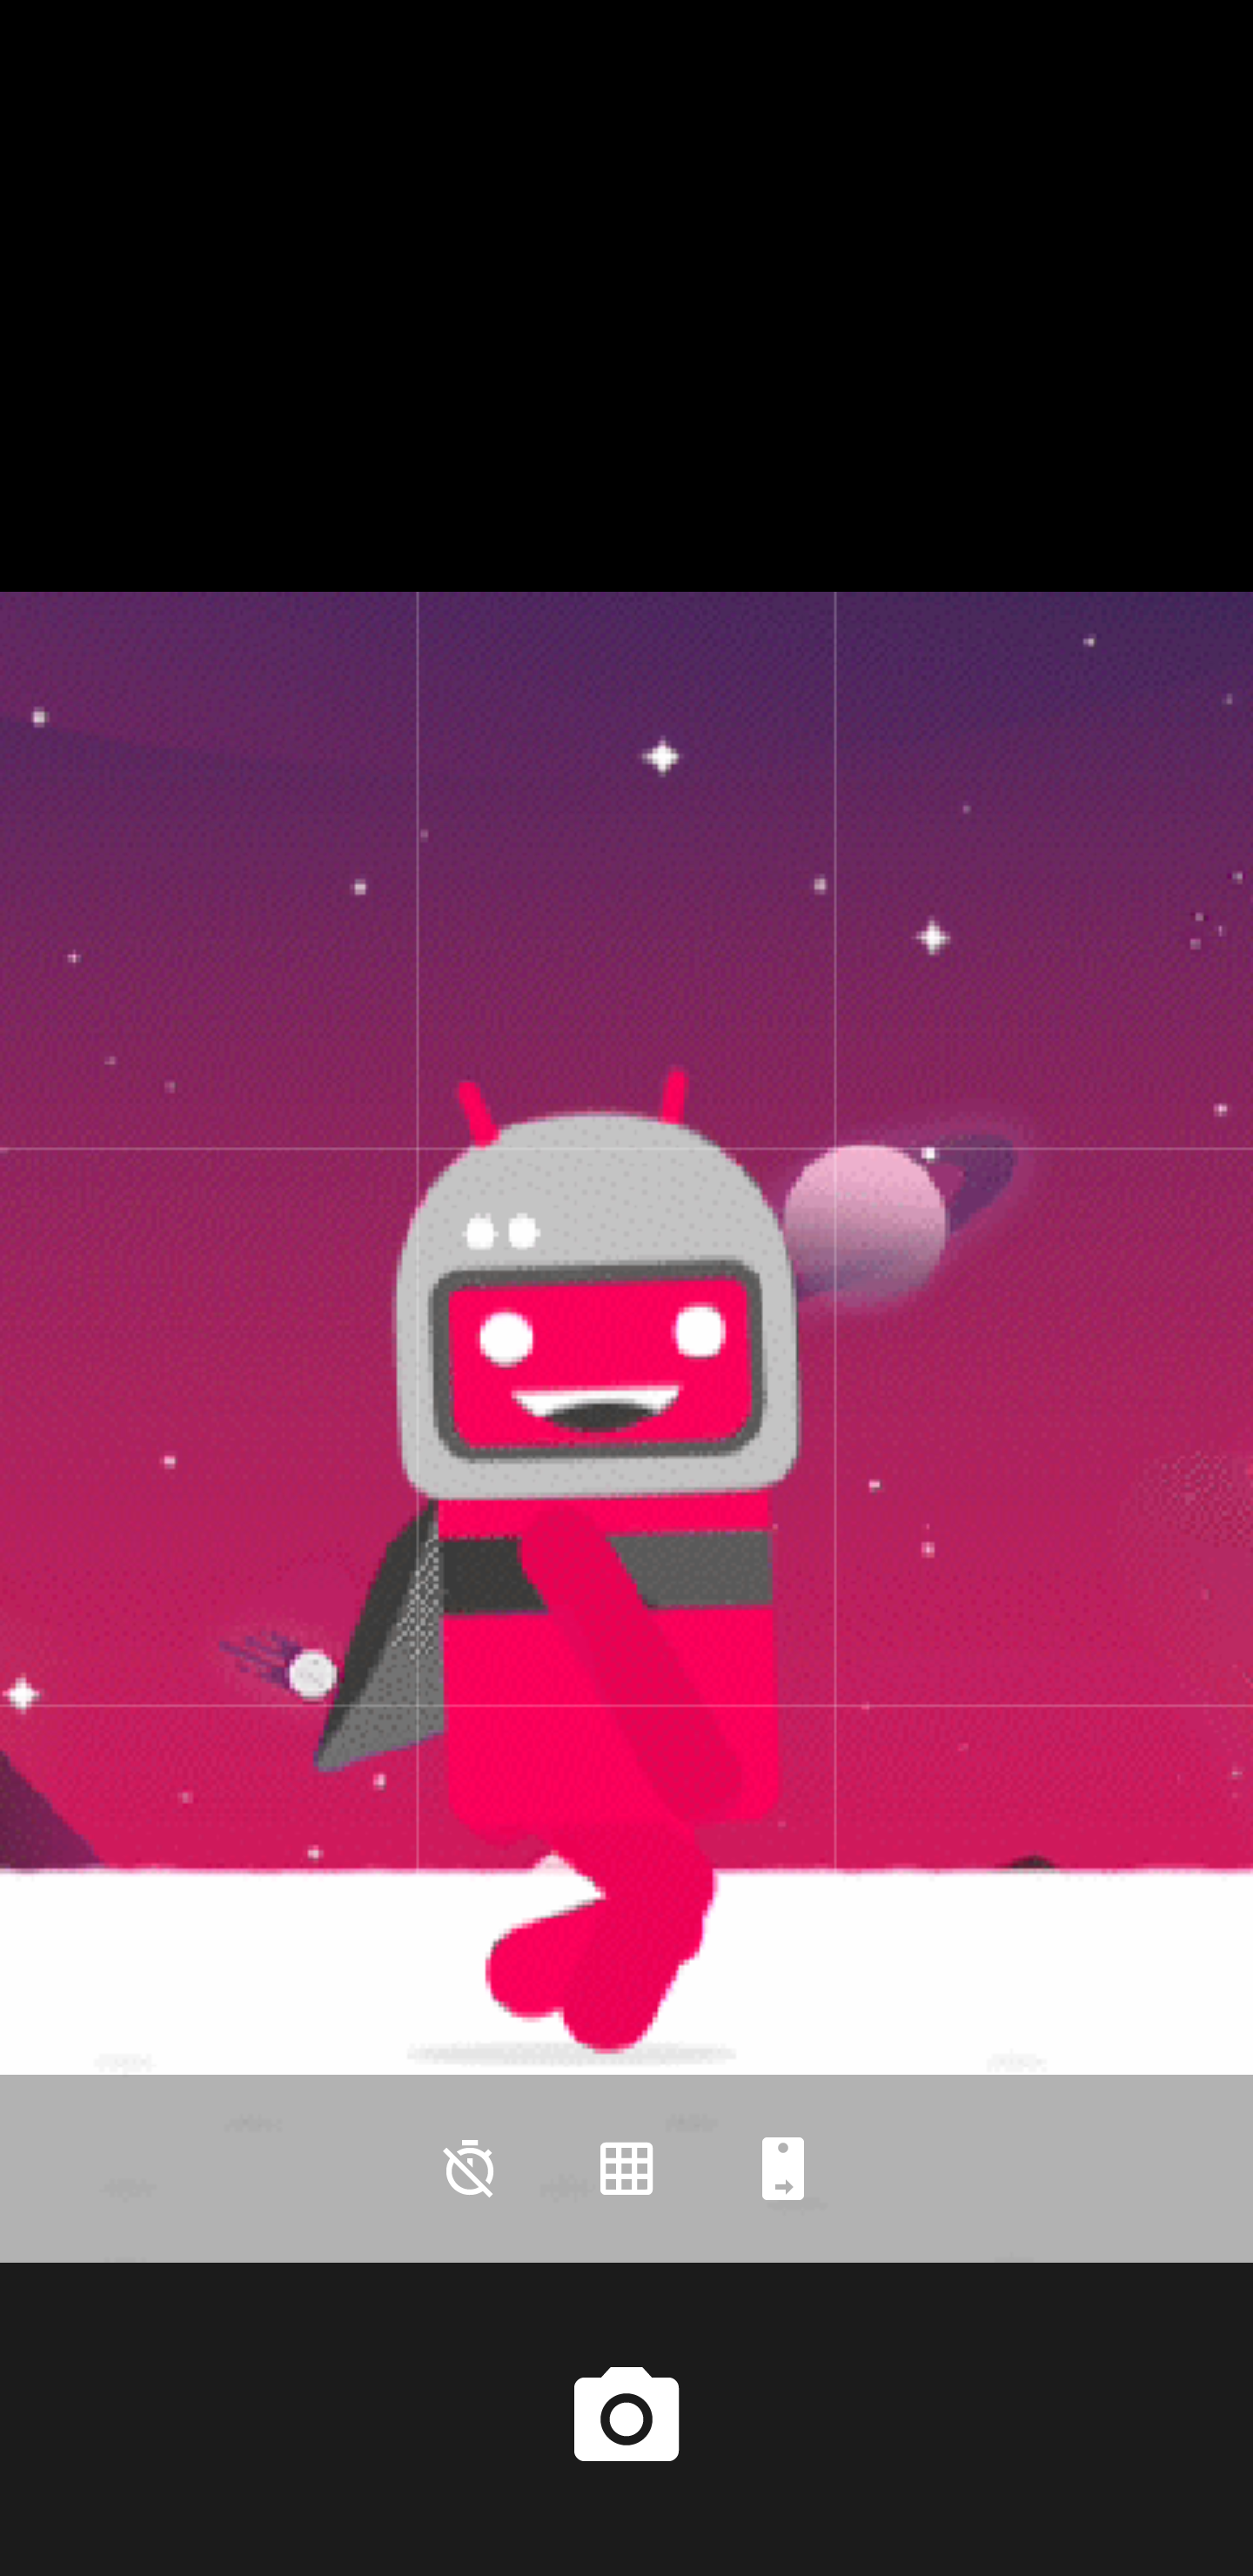  What do you see at coordinates (626, 2169) in the screenshot?
I see `Grid lines on` at bounding box center [626, 2169].